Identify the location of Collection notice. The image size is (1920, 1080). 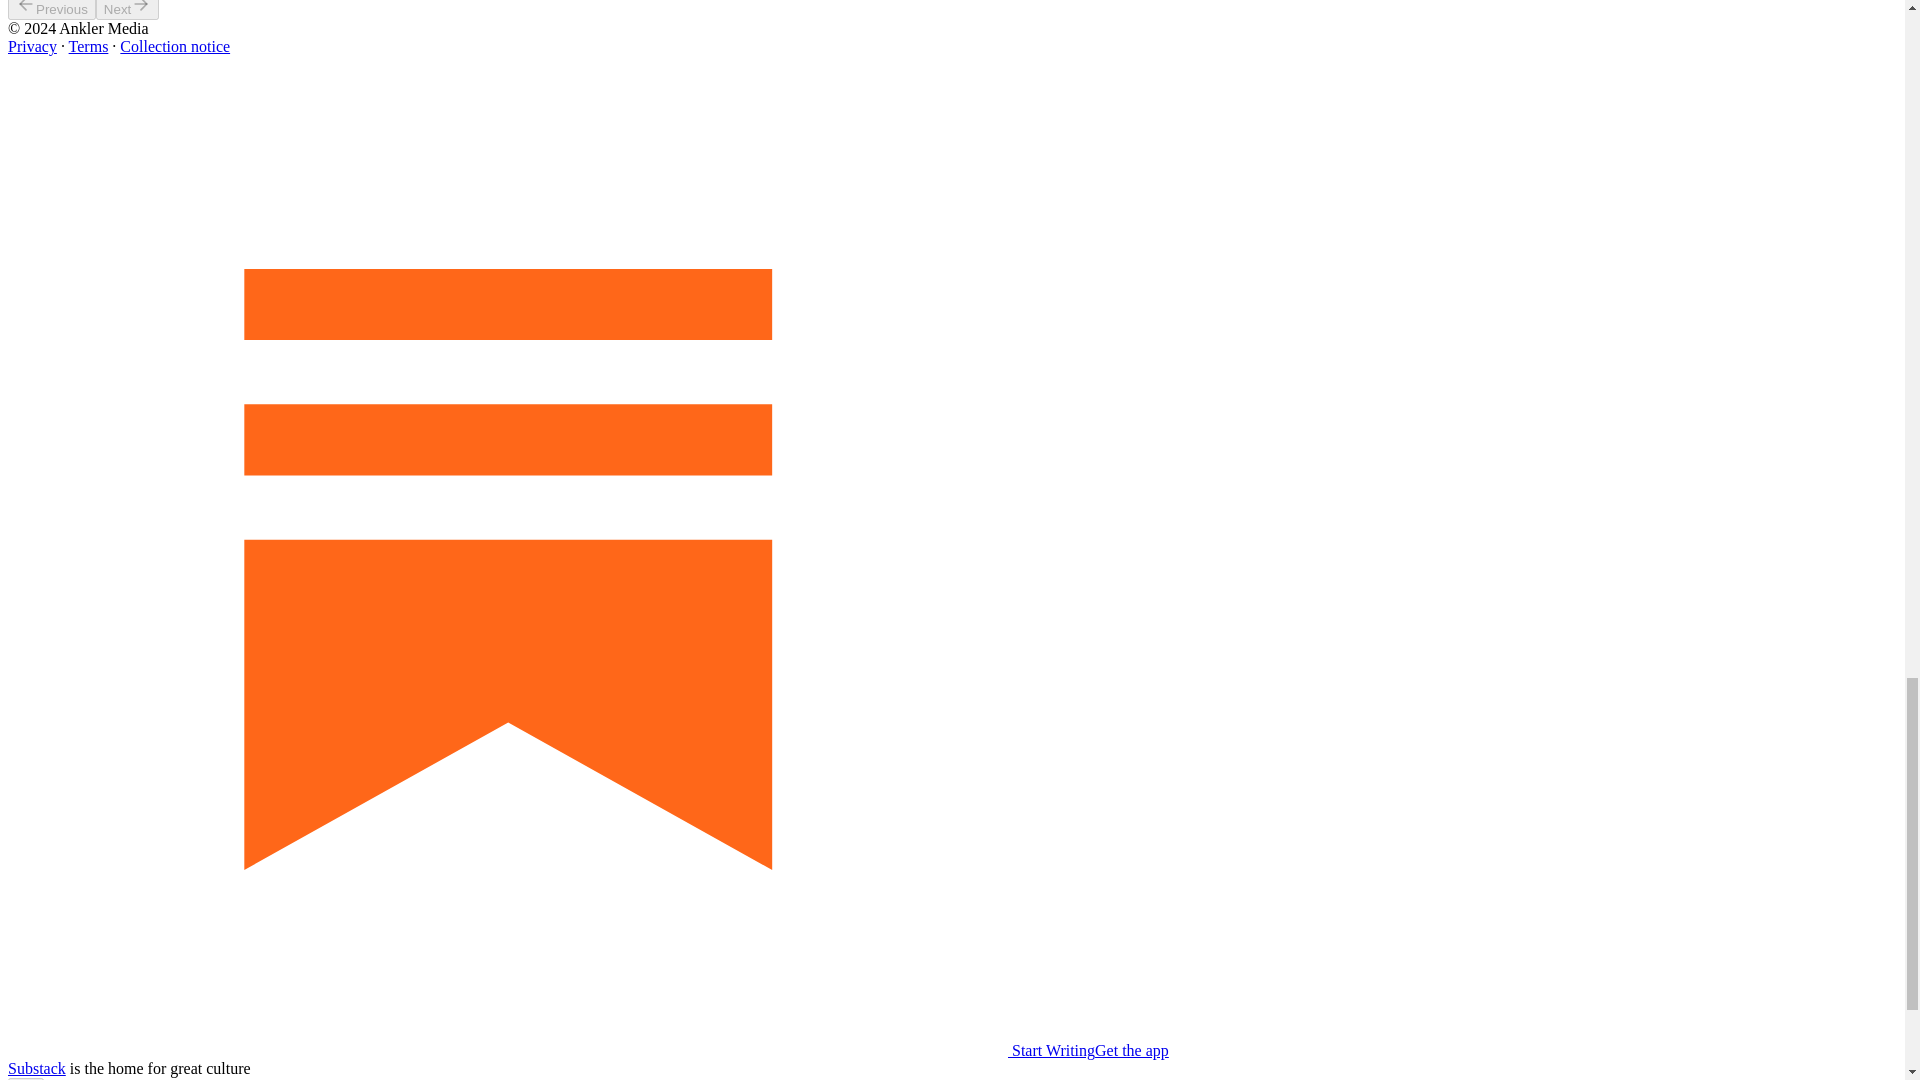
(174, 46).